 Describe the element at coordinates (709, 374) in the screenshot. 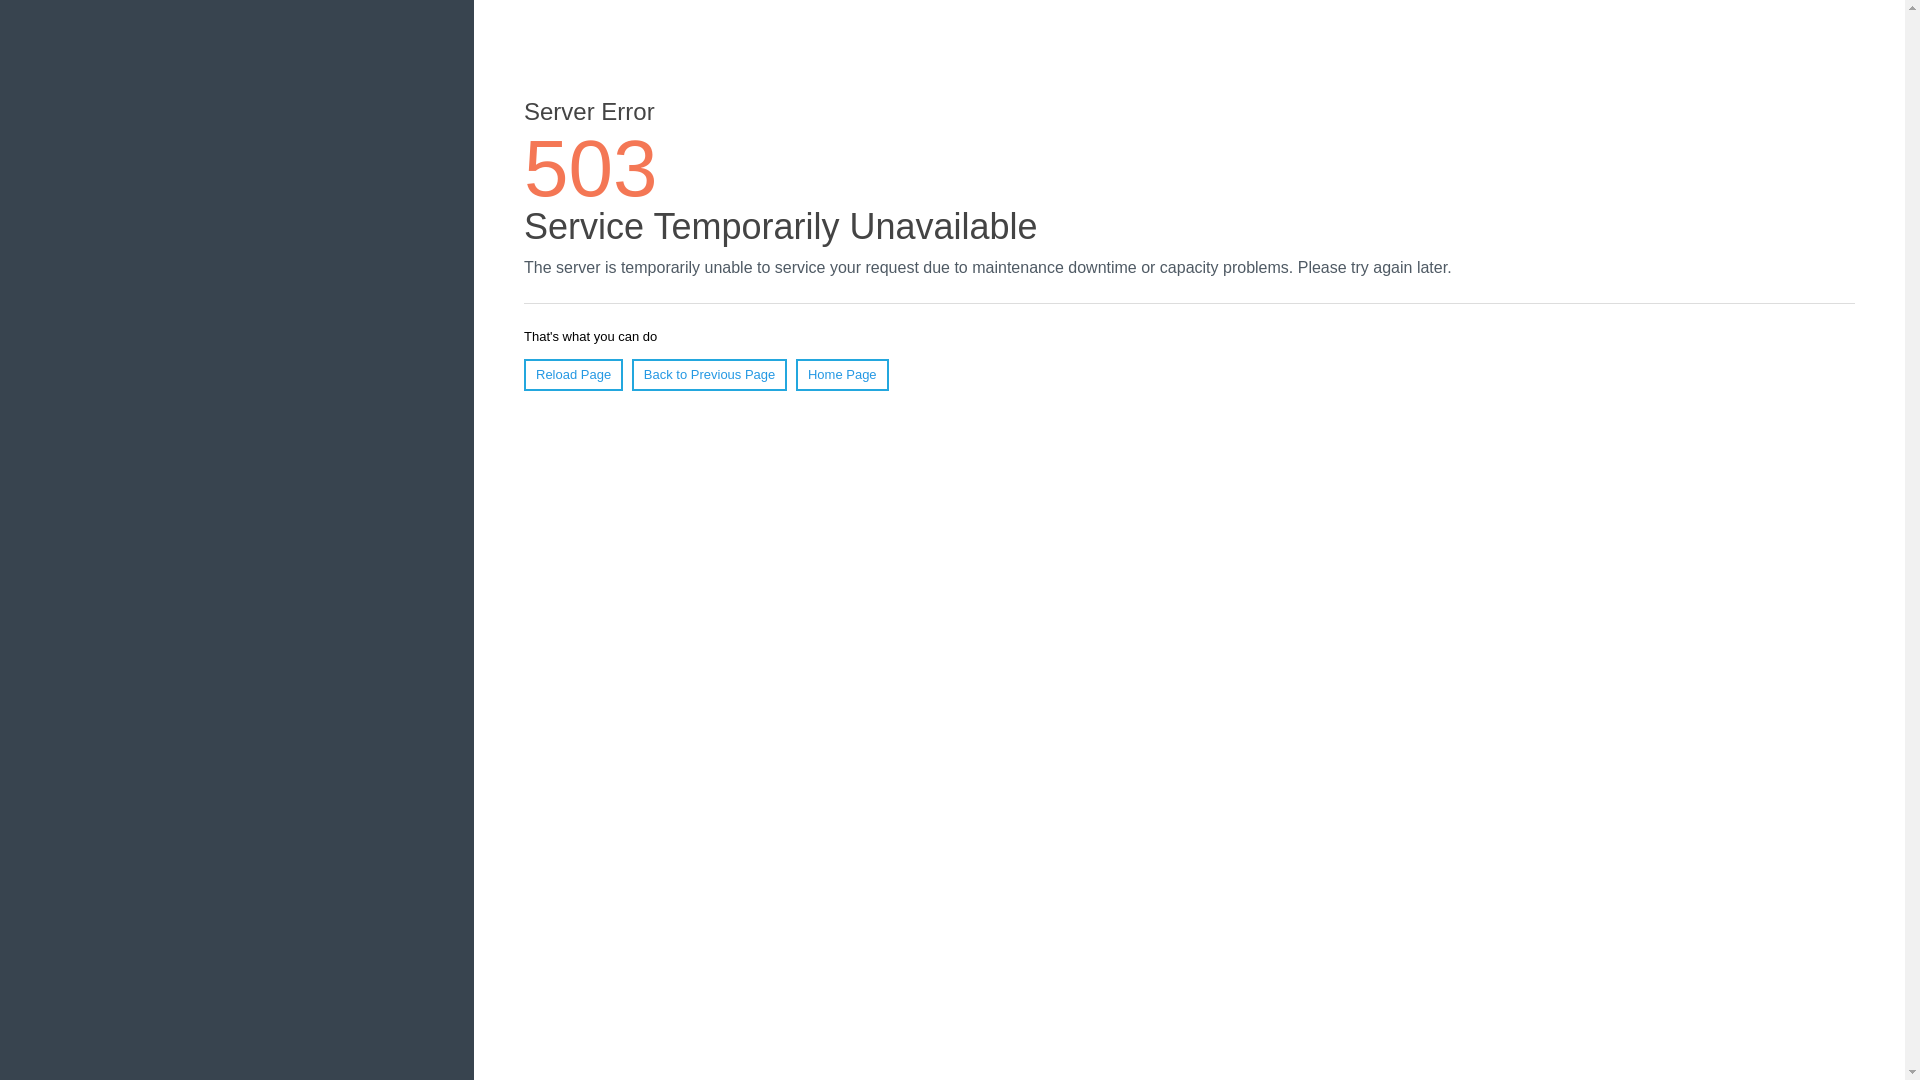

I see `Back to Previous Page` at that location.